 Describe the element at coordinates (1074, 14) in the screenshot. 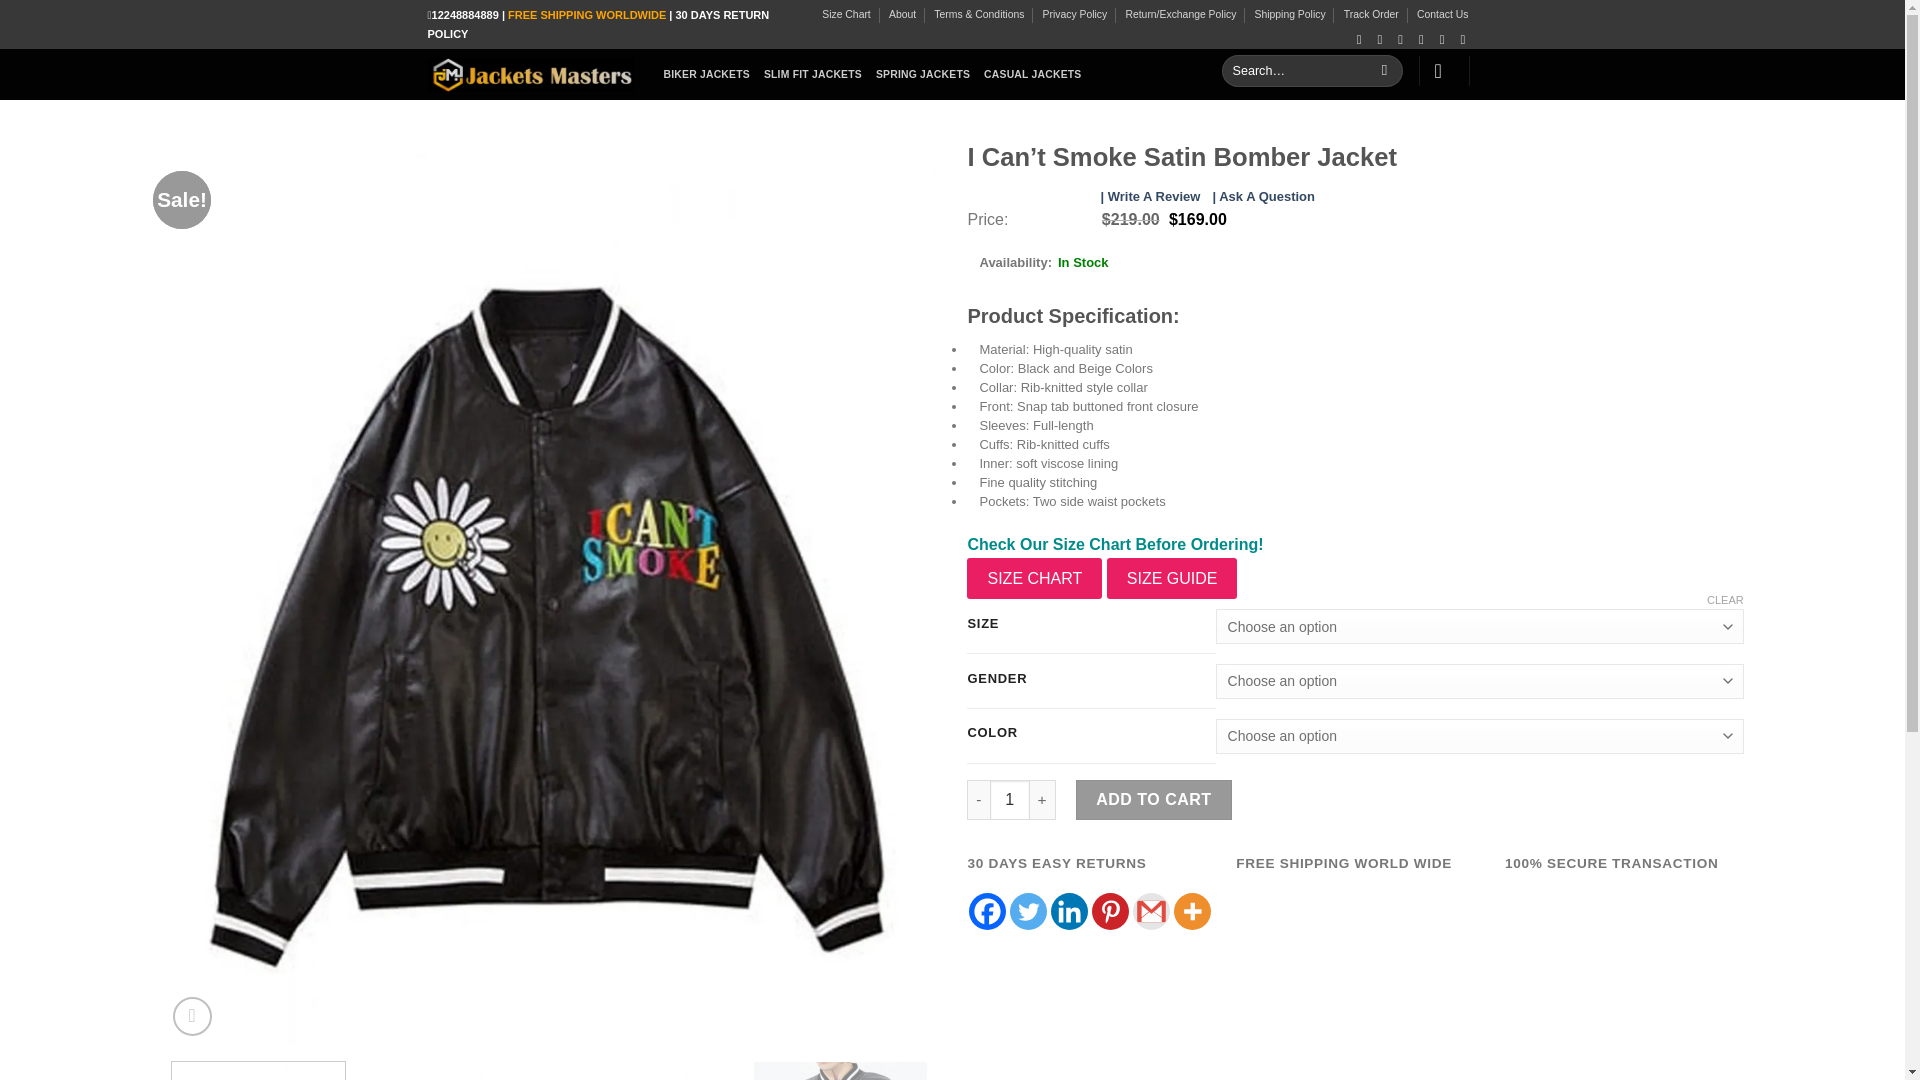

I see `Privacy Policy` at that location.